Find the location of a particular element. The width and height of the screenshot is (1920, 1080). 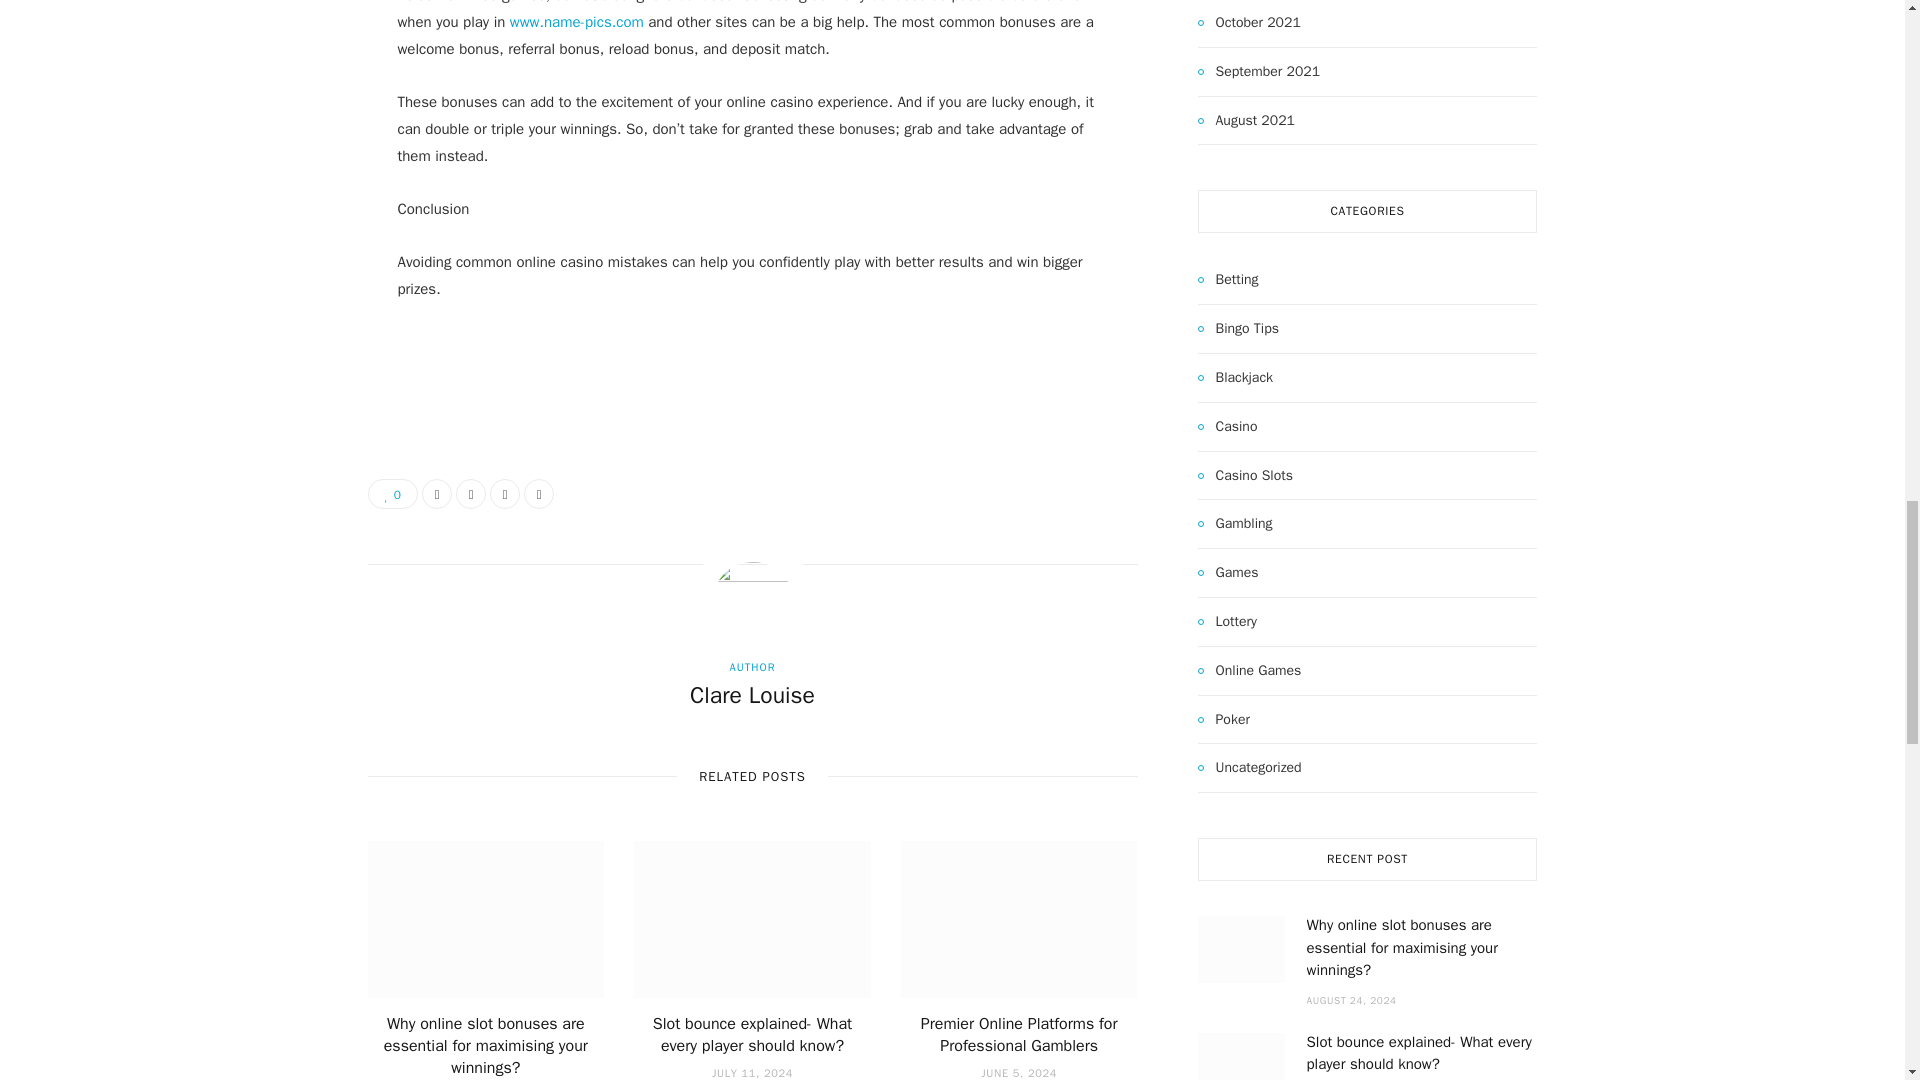

Premier Online Platforms for Professional Gamblers is located at coordinates (1019, 1035).